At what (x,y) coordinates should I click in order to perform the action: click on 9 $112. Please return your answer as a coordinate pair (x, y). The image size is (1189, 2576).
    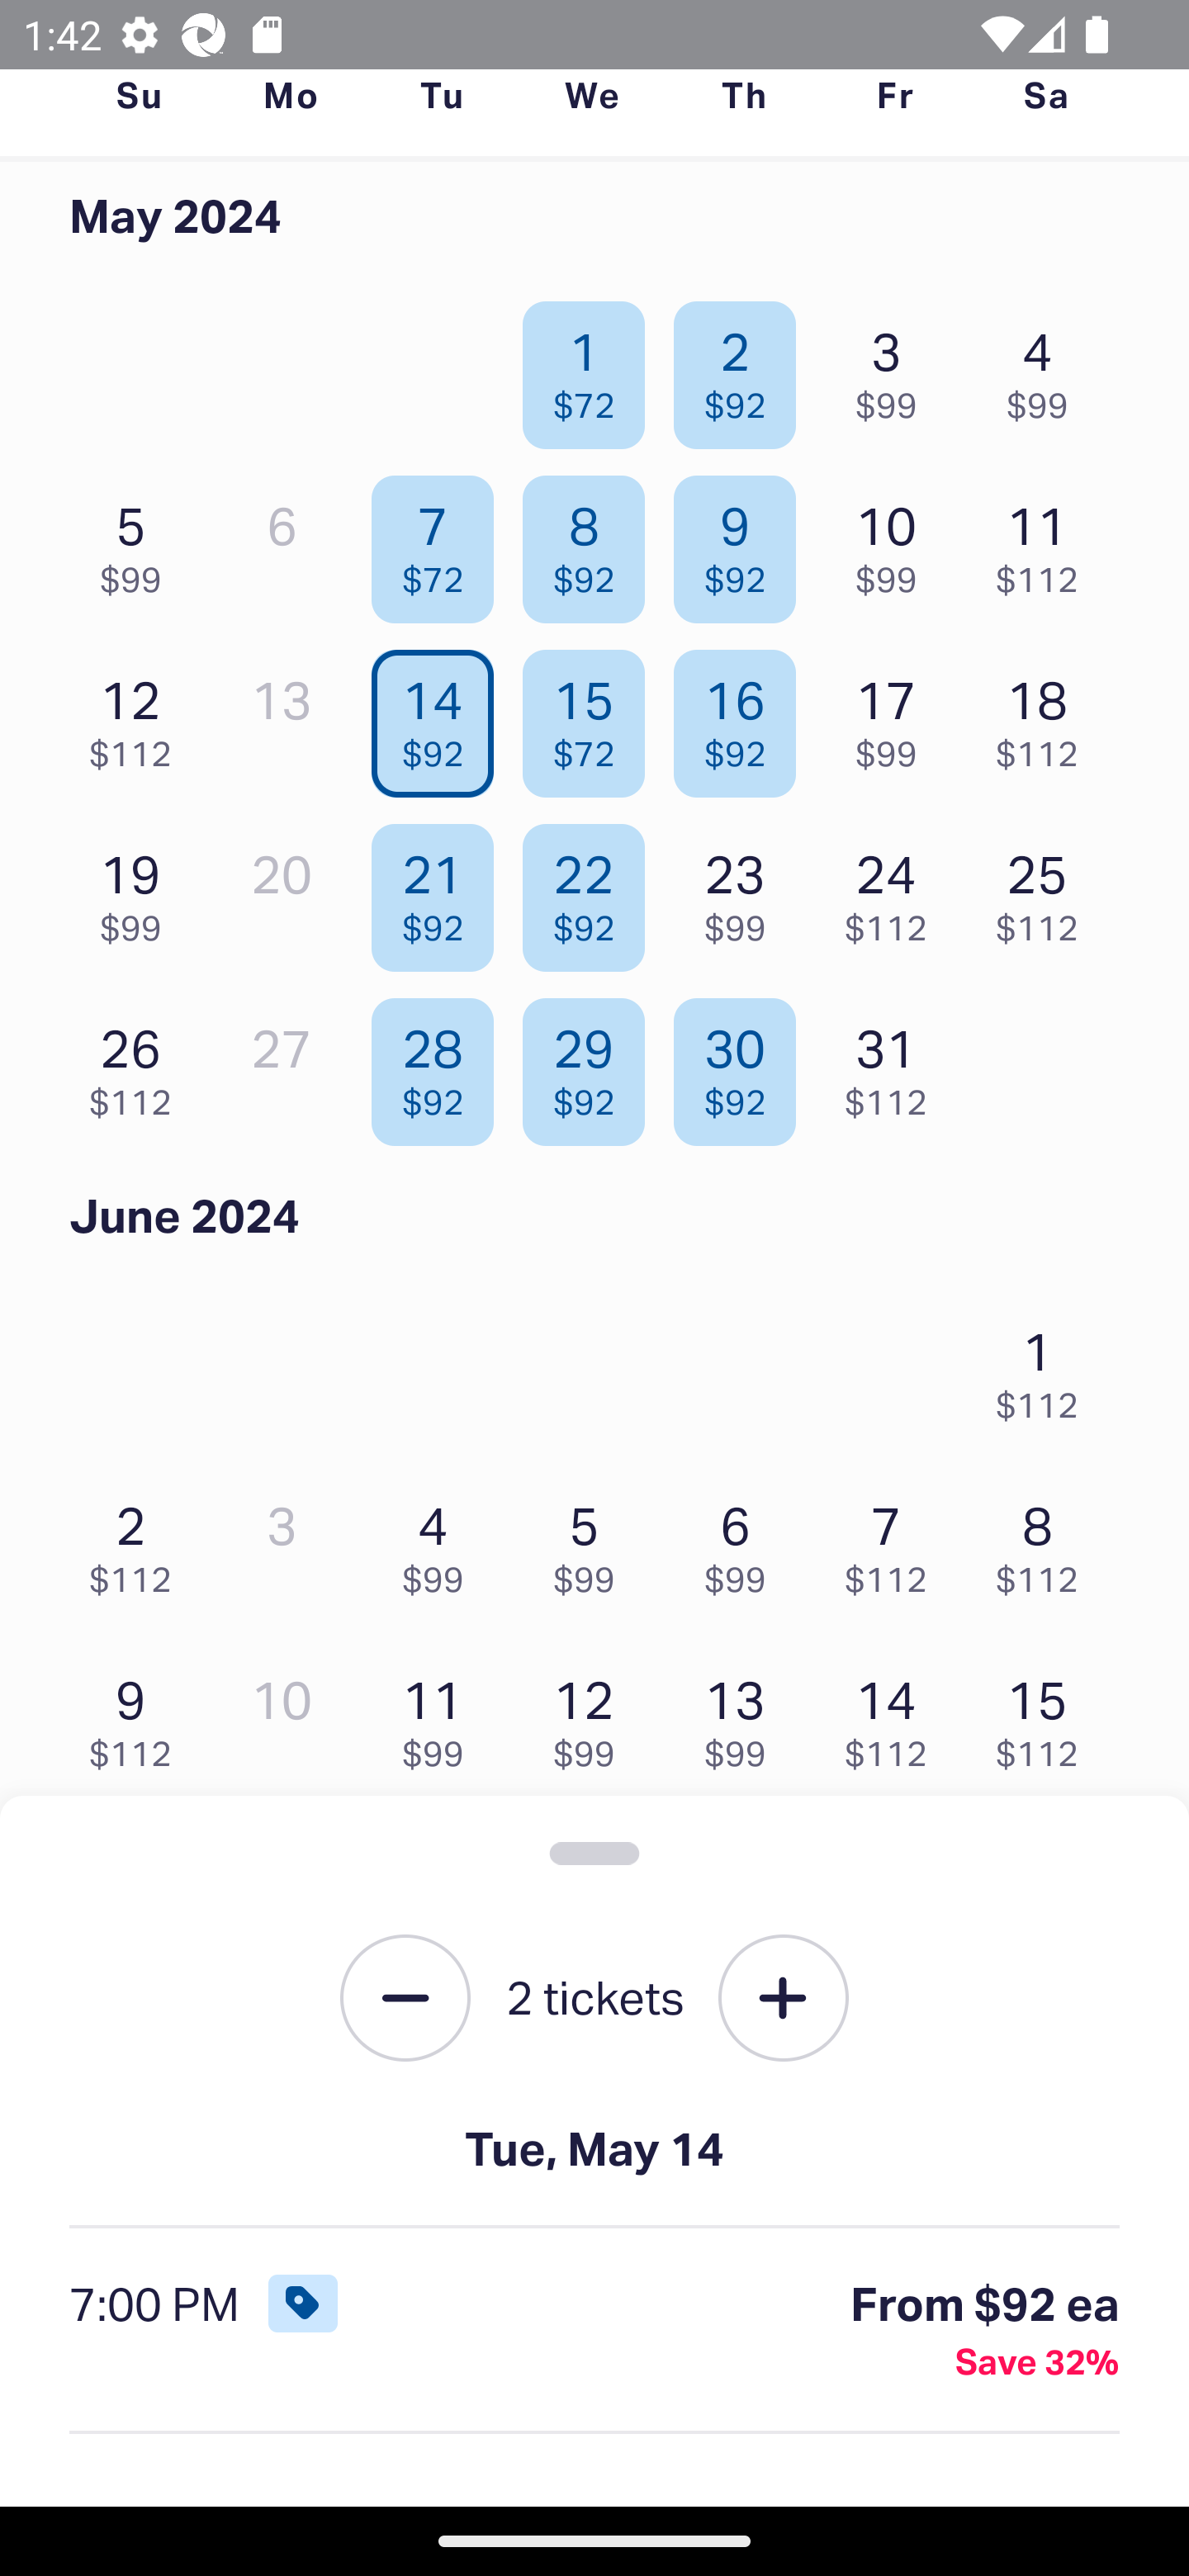
    Looking at the image, I should click on (139, 1717).